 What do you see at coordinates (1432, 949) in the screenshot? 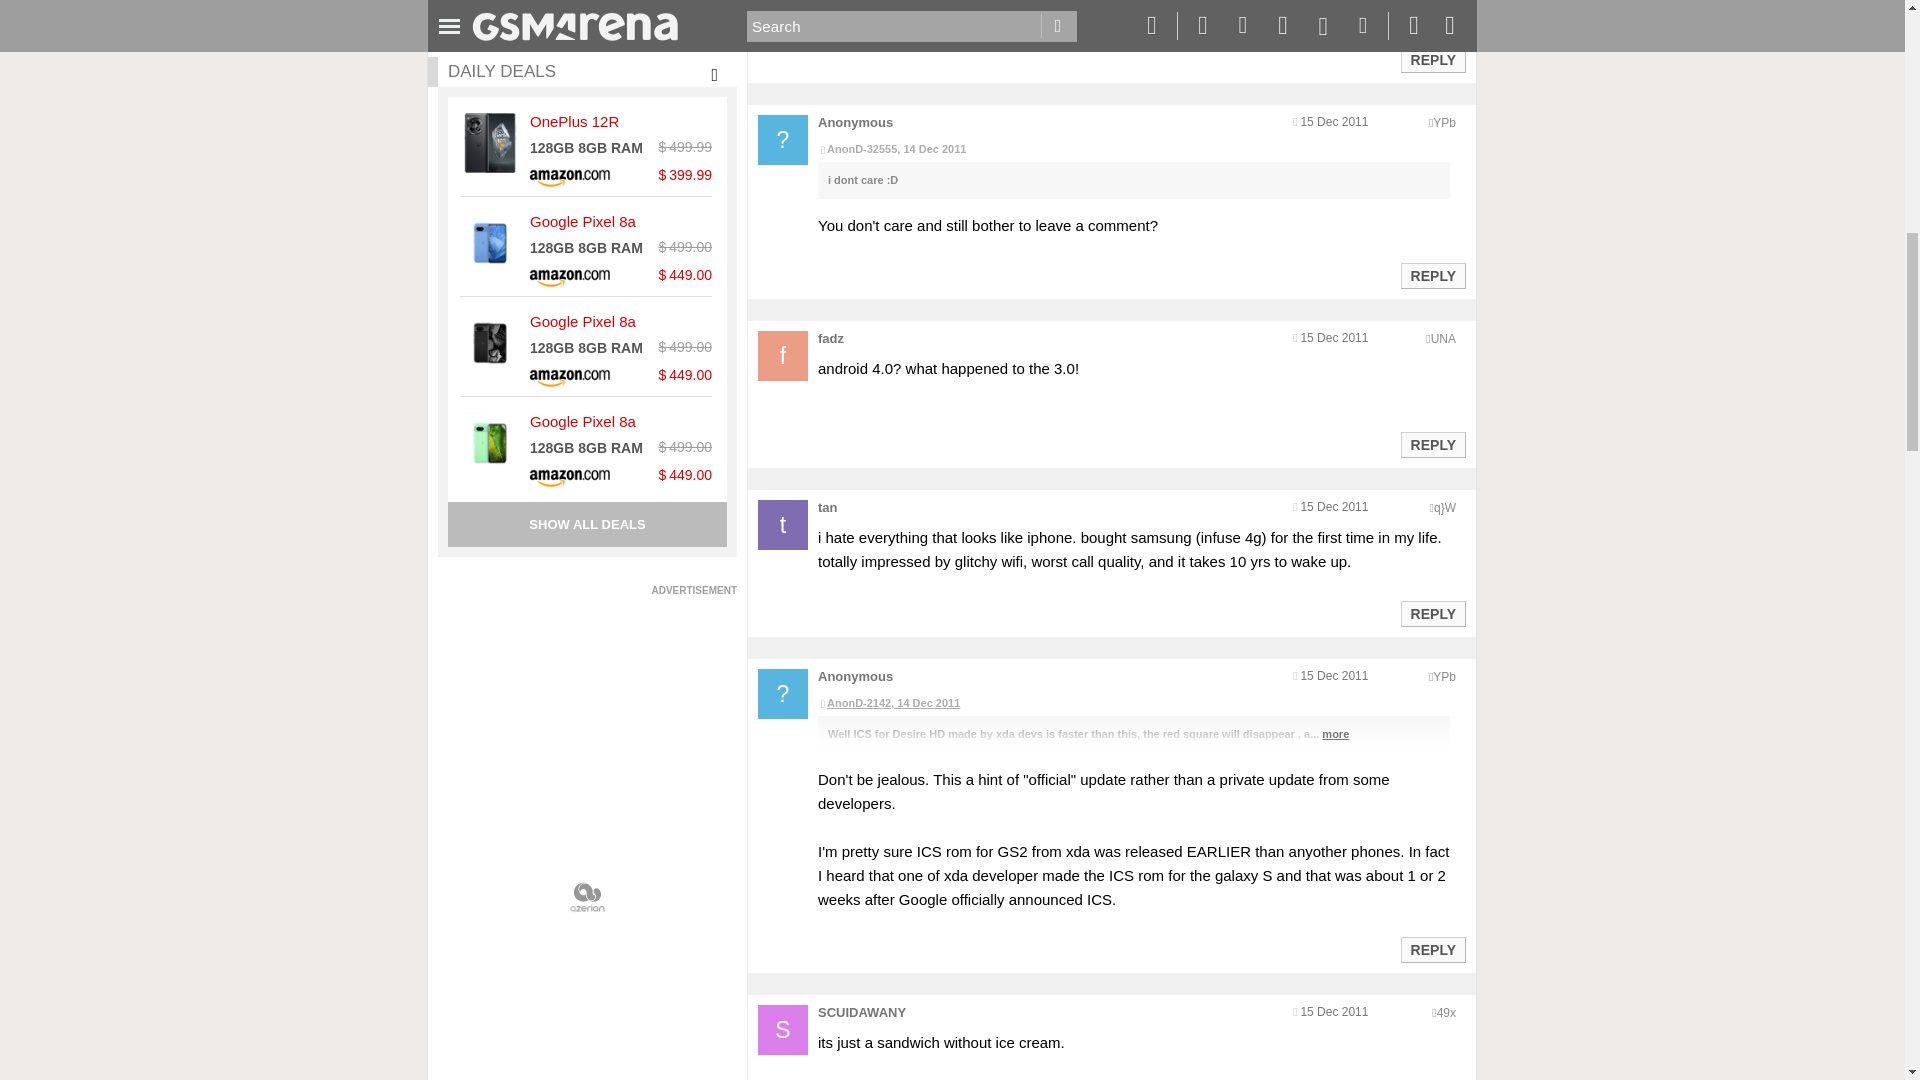
I see `Reply to this post` at bounding box center [1432, 949].